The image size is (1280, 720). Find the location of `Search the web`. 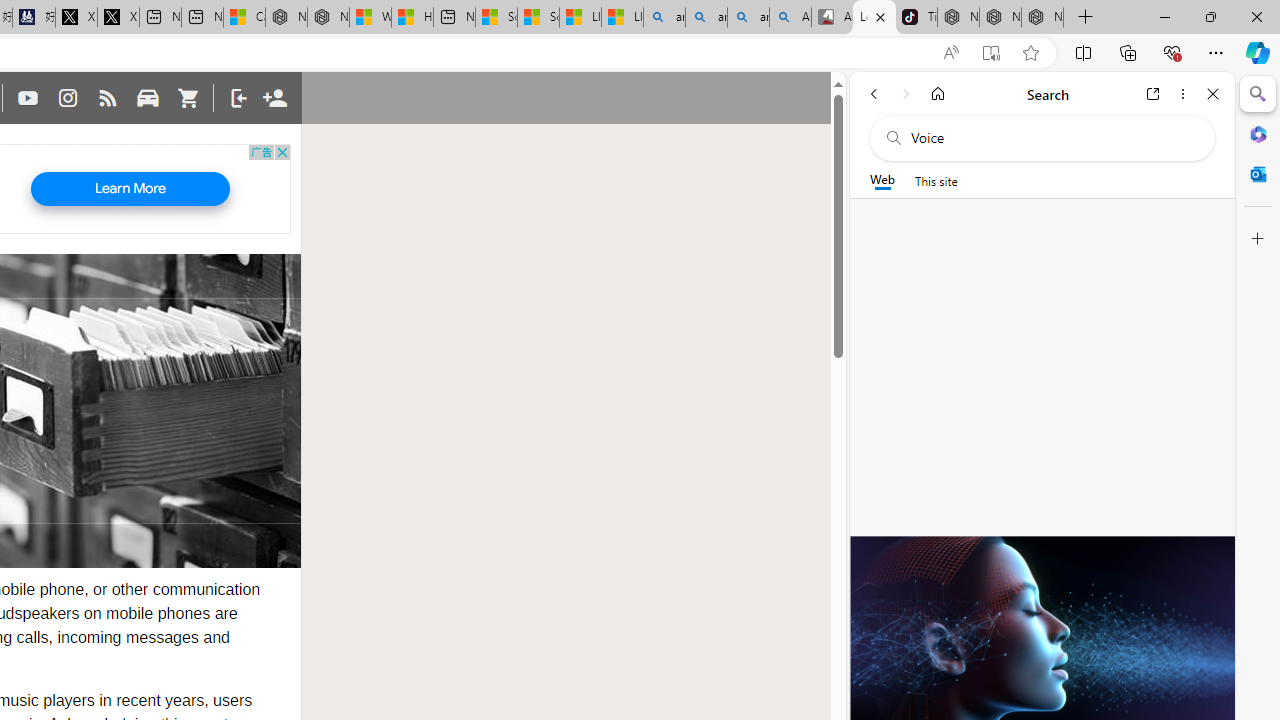

Search the web is located at coordinates (1052, 138).